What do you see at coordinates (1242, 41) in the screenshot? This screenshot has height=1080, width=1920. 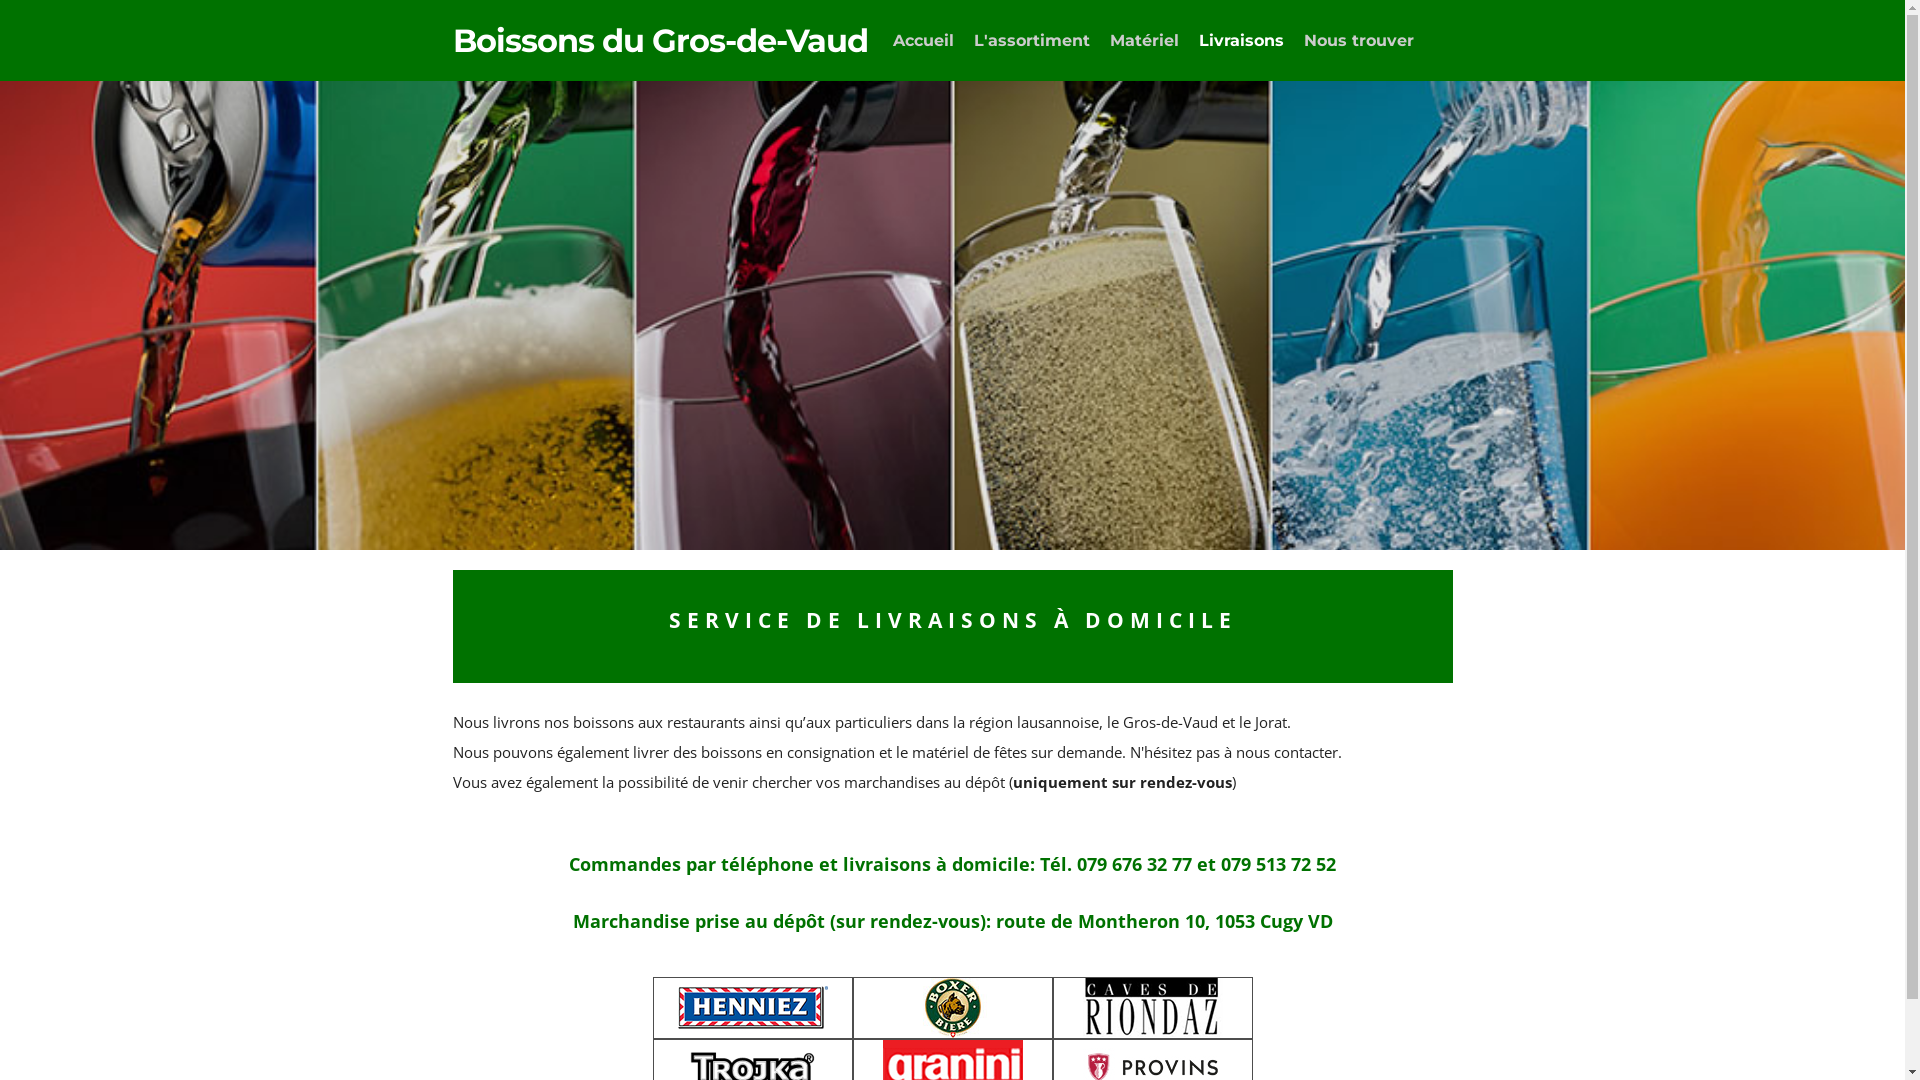 I see `Livraisons` at bounding box center [1242, 41].